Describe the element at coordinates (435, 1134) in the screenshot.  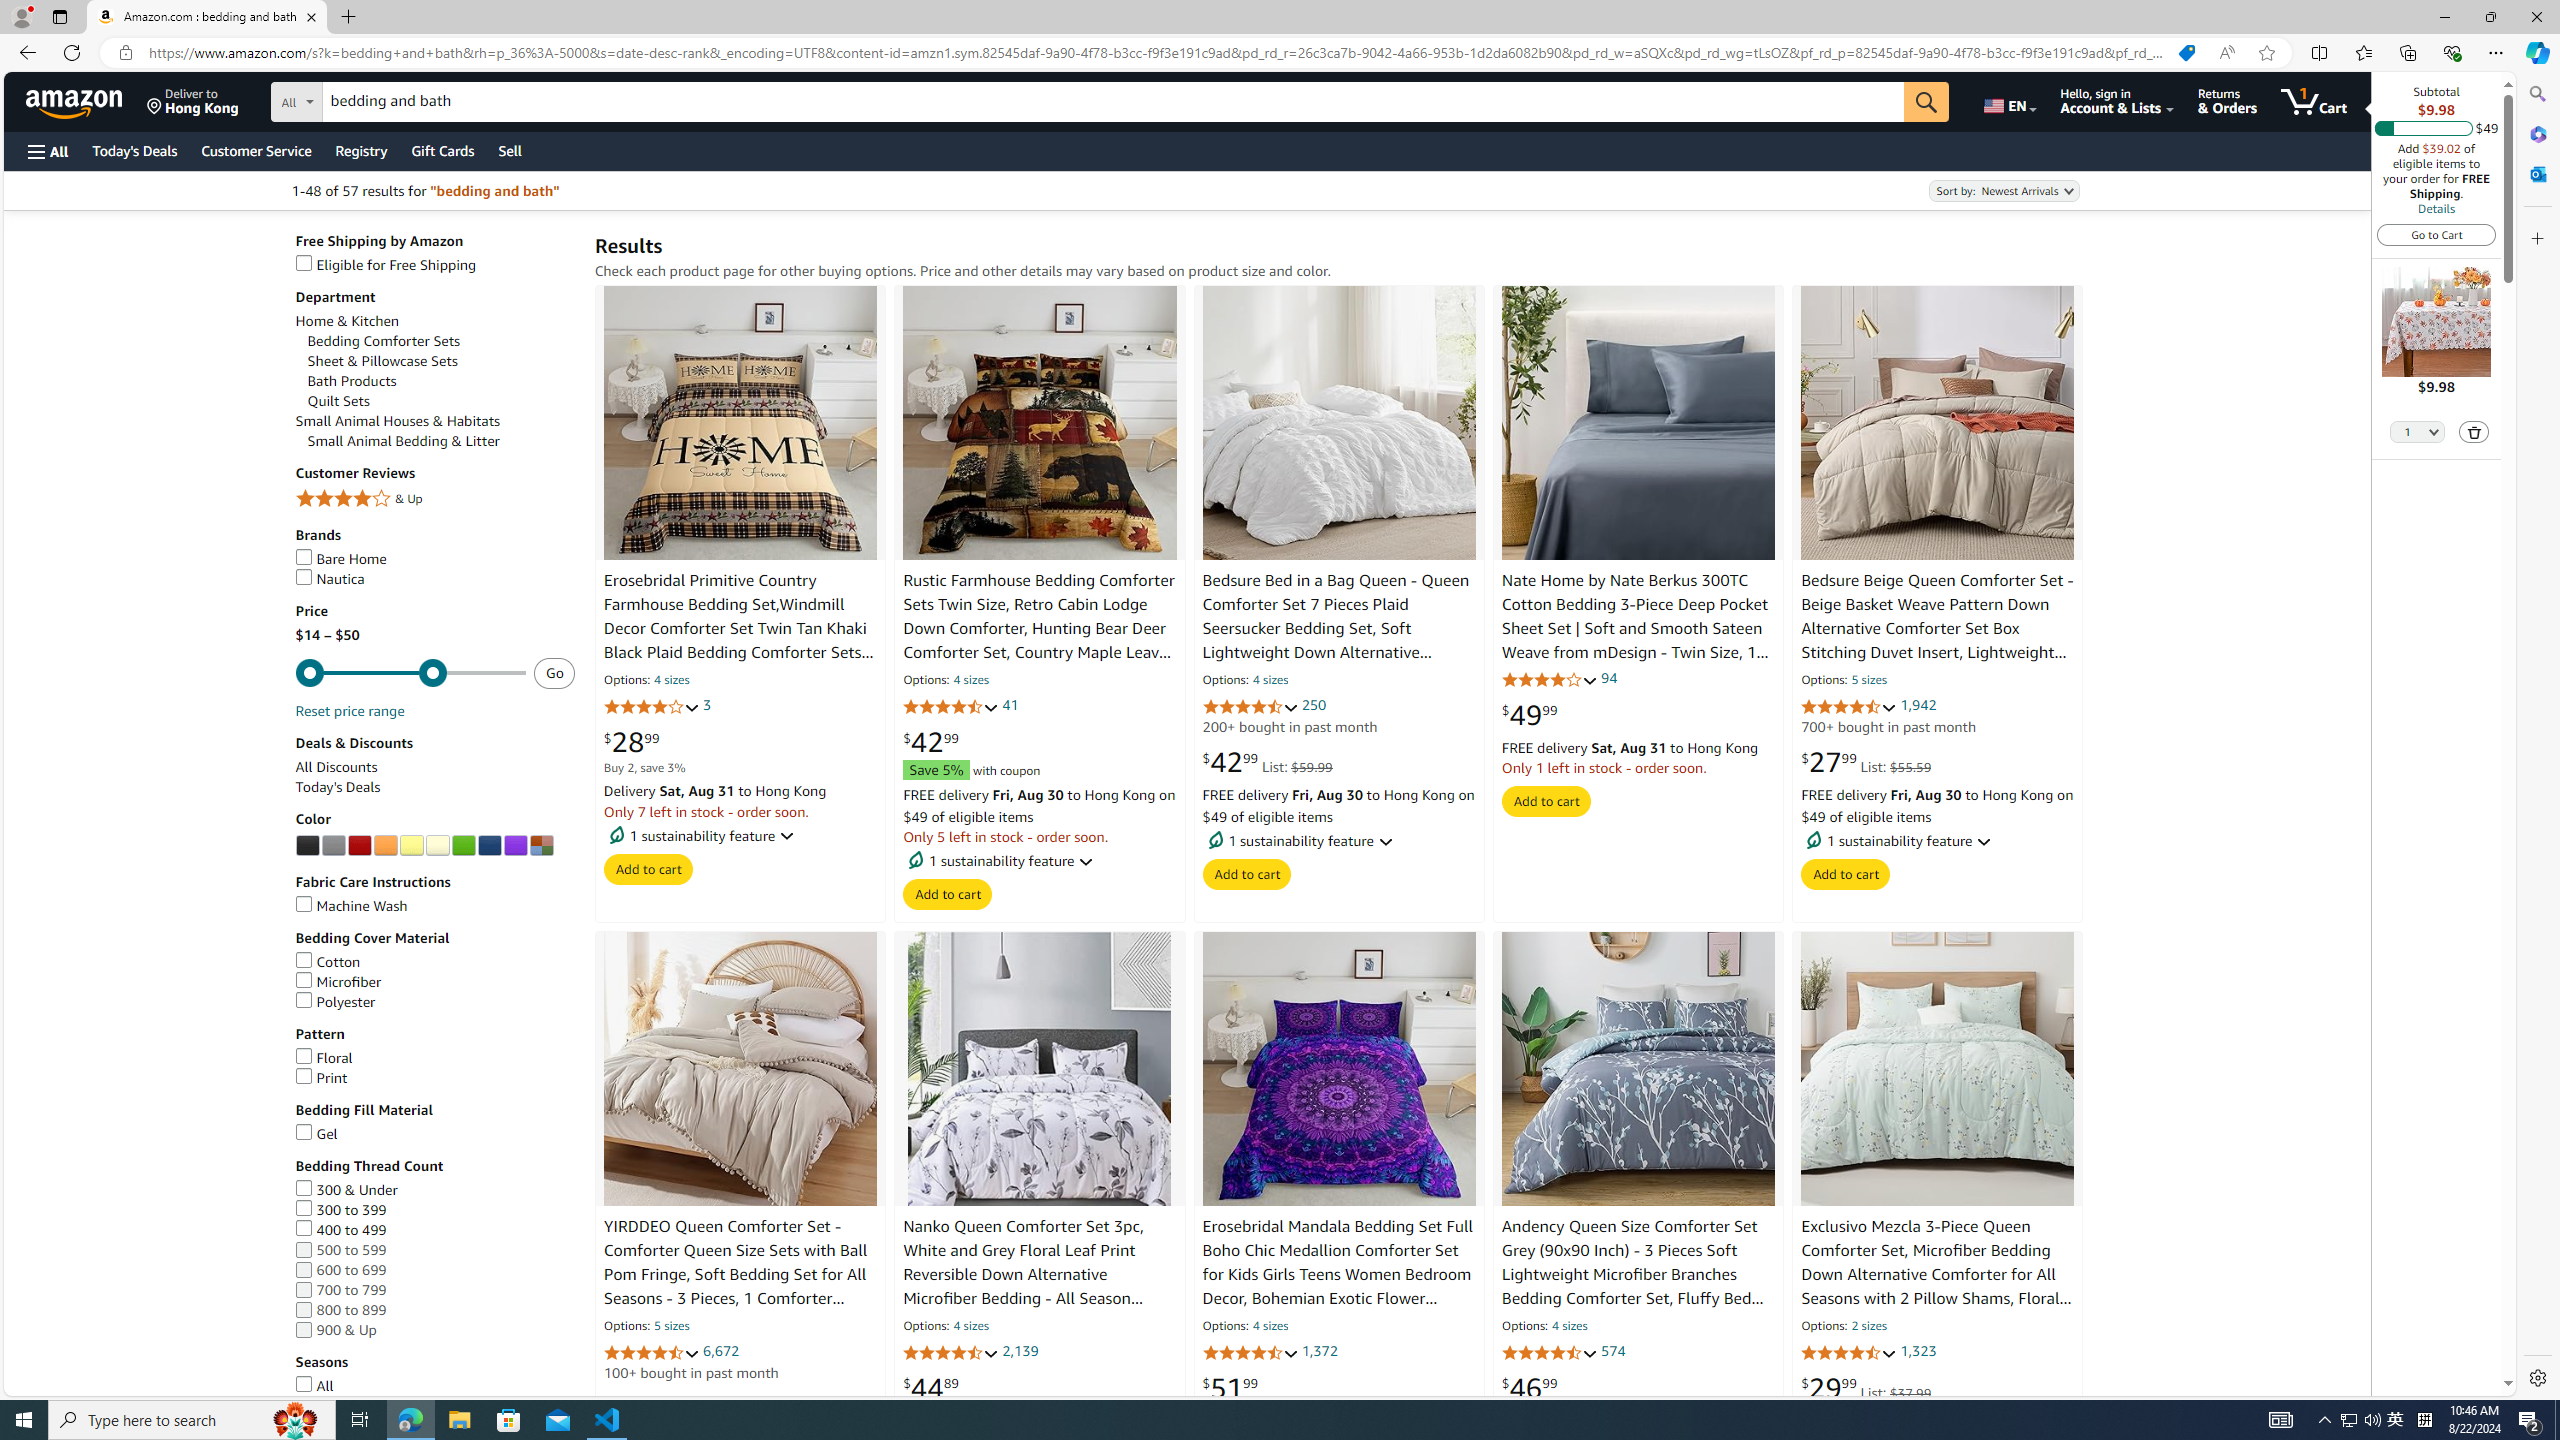
I see `Gel` at that location.